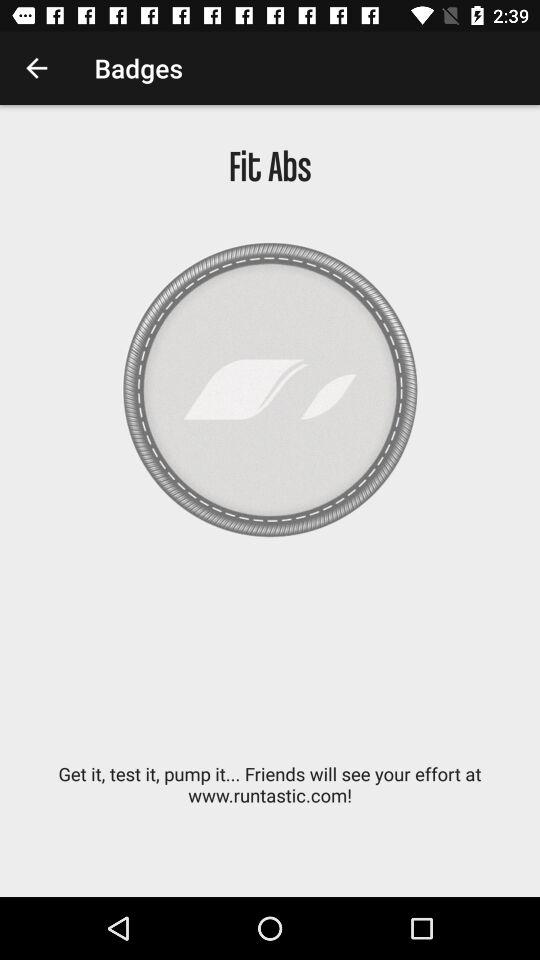  What do you see at coordinates (270, 795) in the screenshot?
I see `select get it test item` at bounding box center [270, 795].